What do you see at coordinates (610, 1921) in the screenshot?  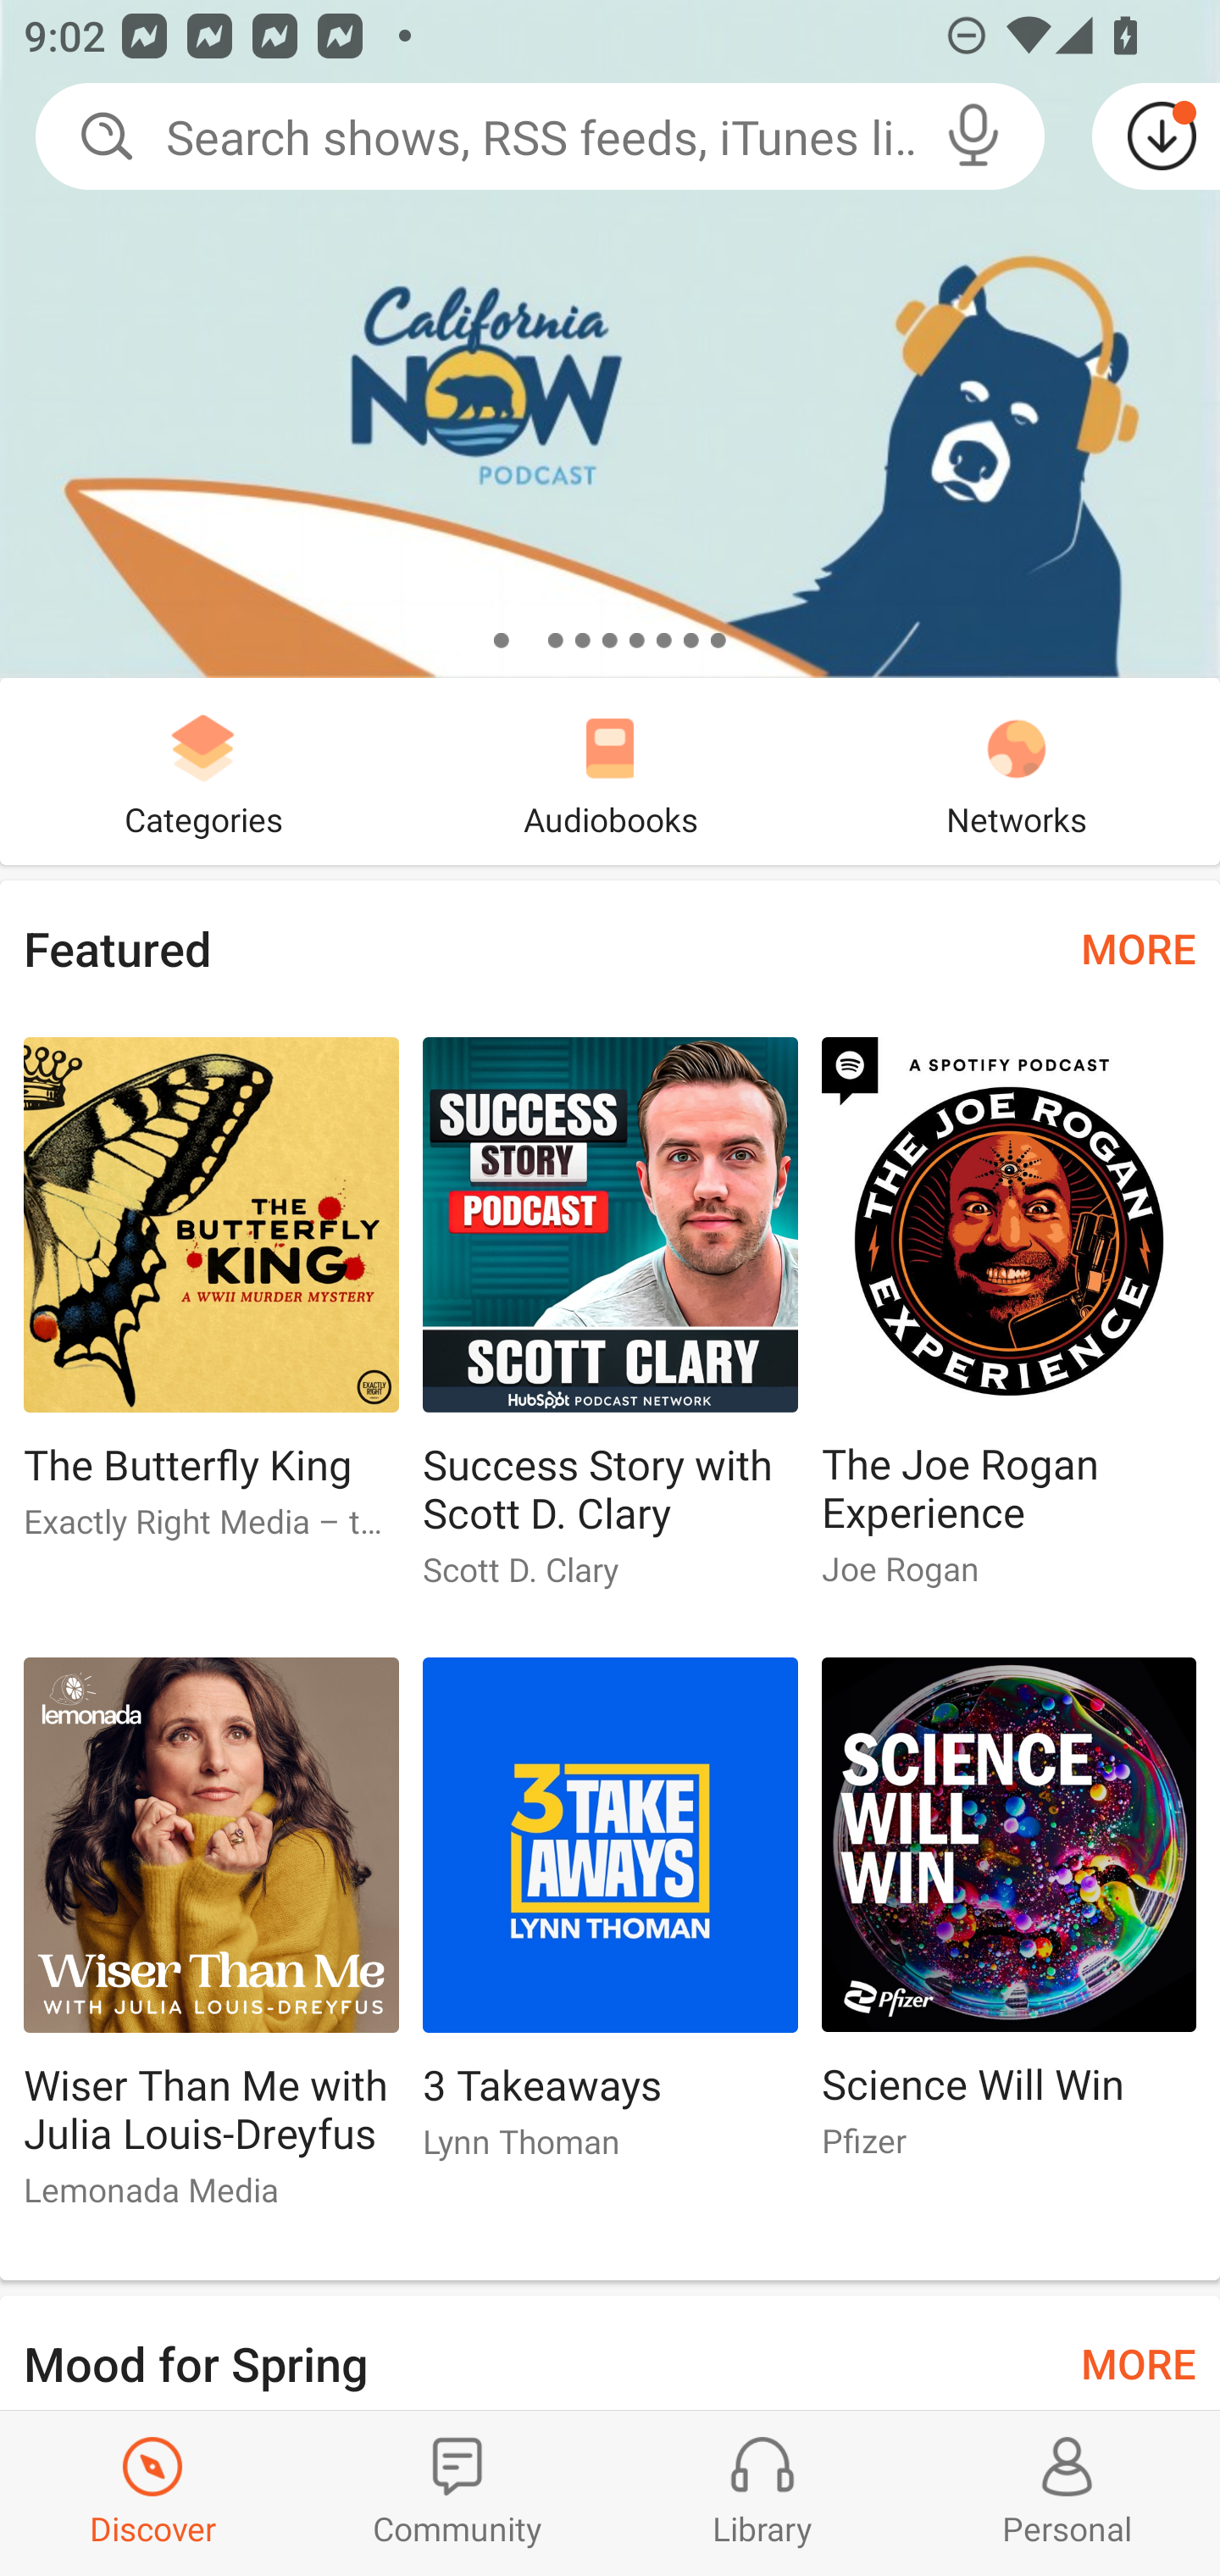 I see `3 Takeaways 3 Takeaways Lynn Thoman` at bounding box center [610, 1921].